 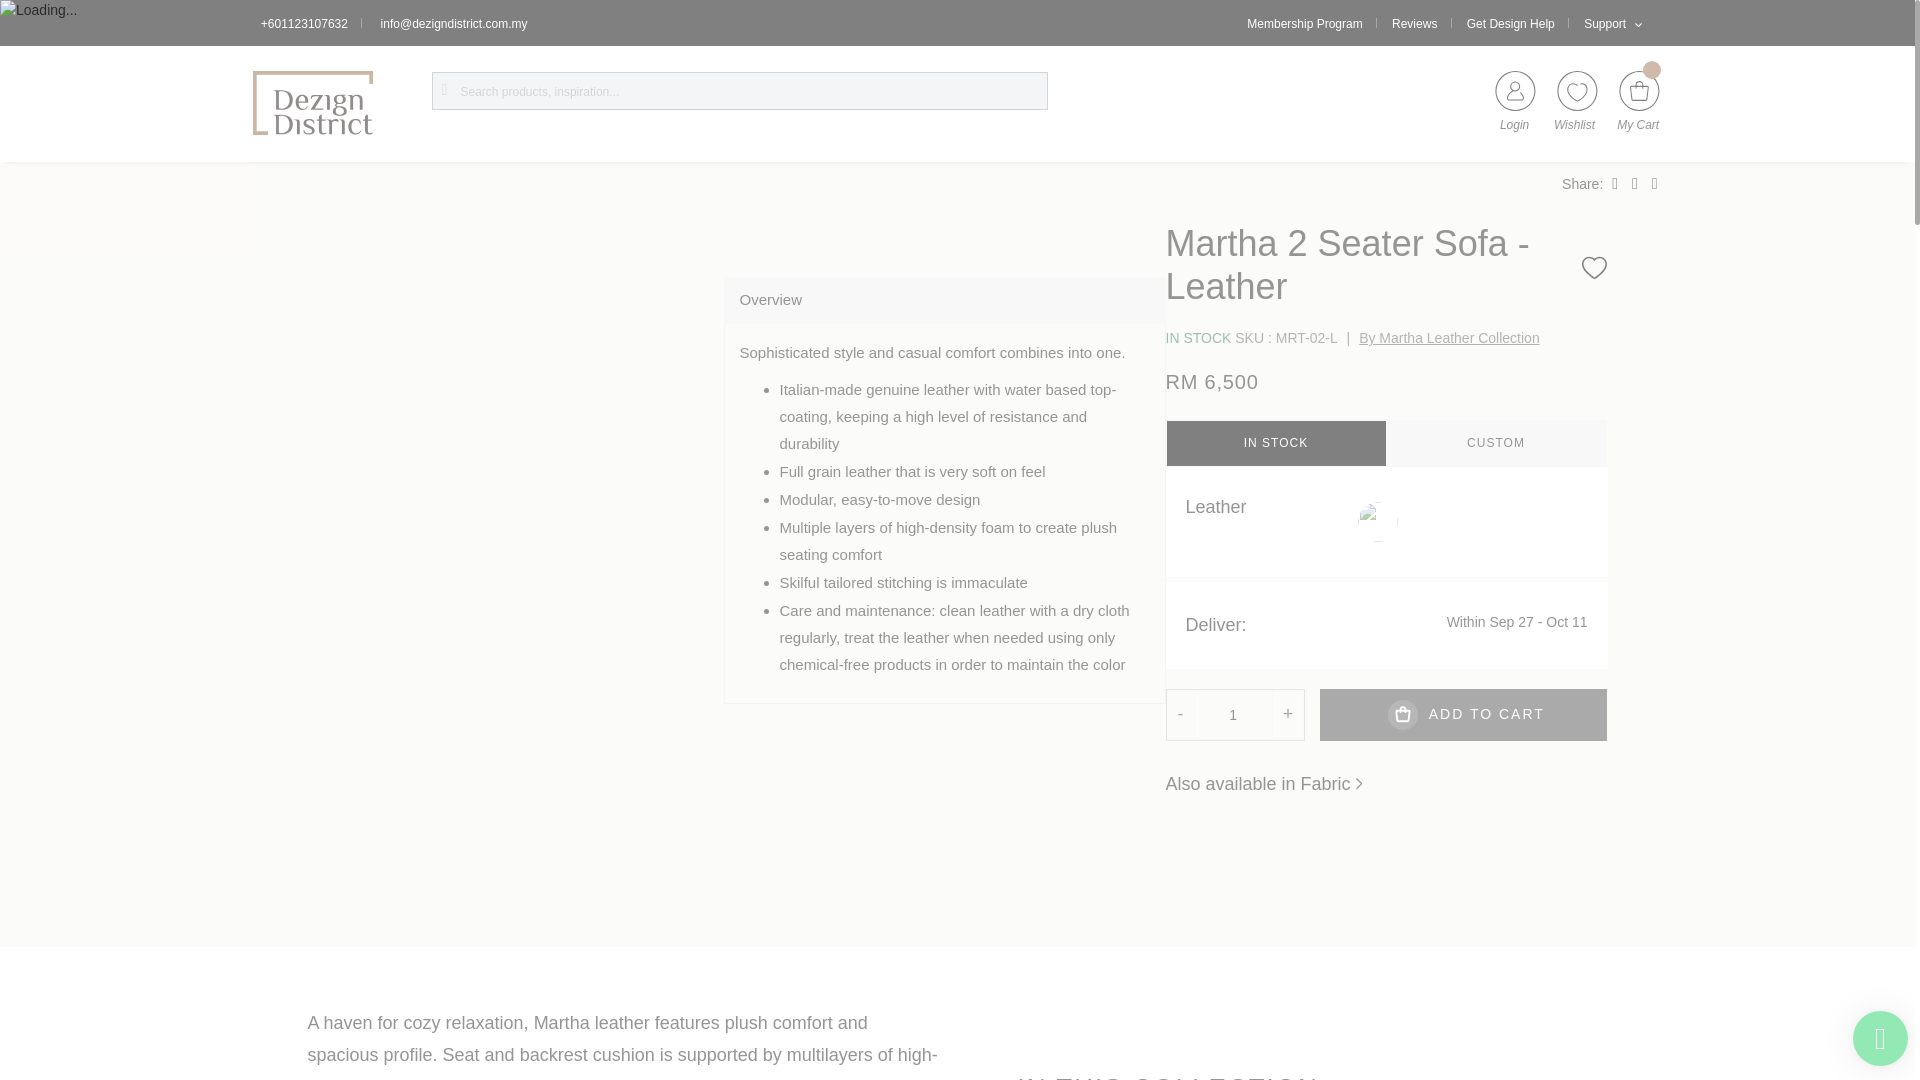 What do you see at coordinates (1597, 24) in the screenshot?
I see `Support` at bounding box center [1597, 24].